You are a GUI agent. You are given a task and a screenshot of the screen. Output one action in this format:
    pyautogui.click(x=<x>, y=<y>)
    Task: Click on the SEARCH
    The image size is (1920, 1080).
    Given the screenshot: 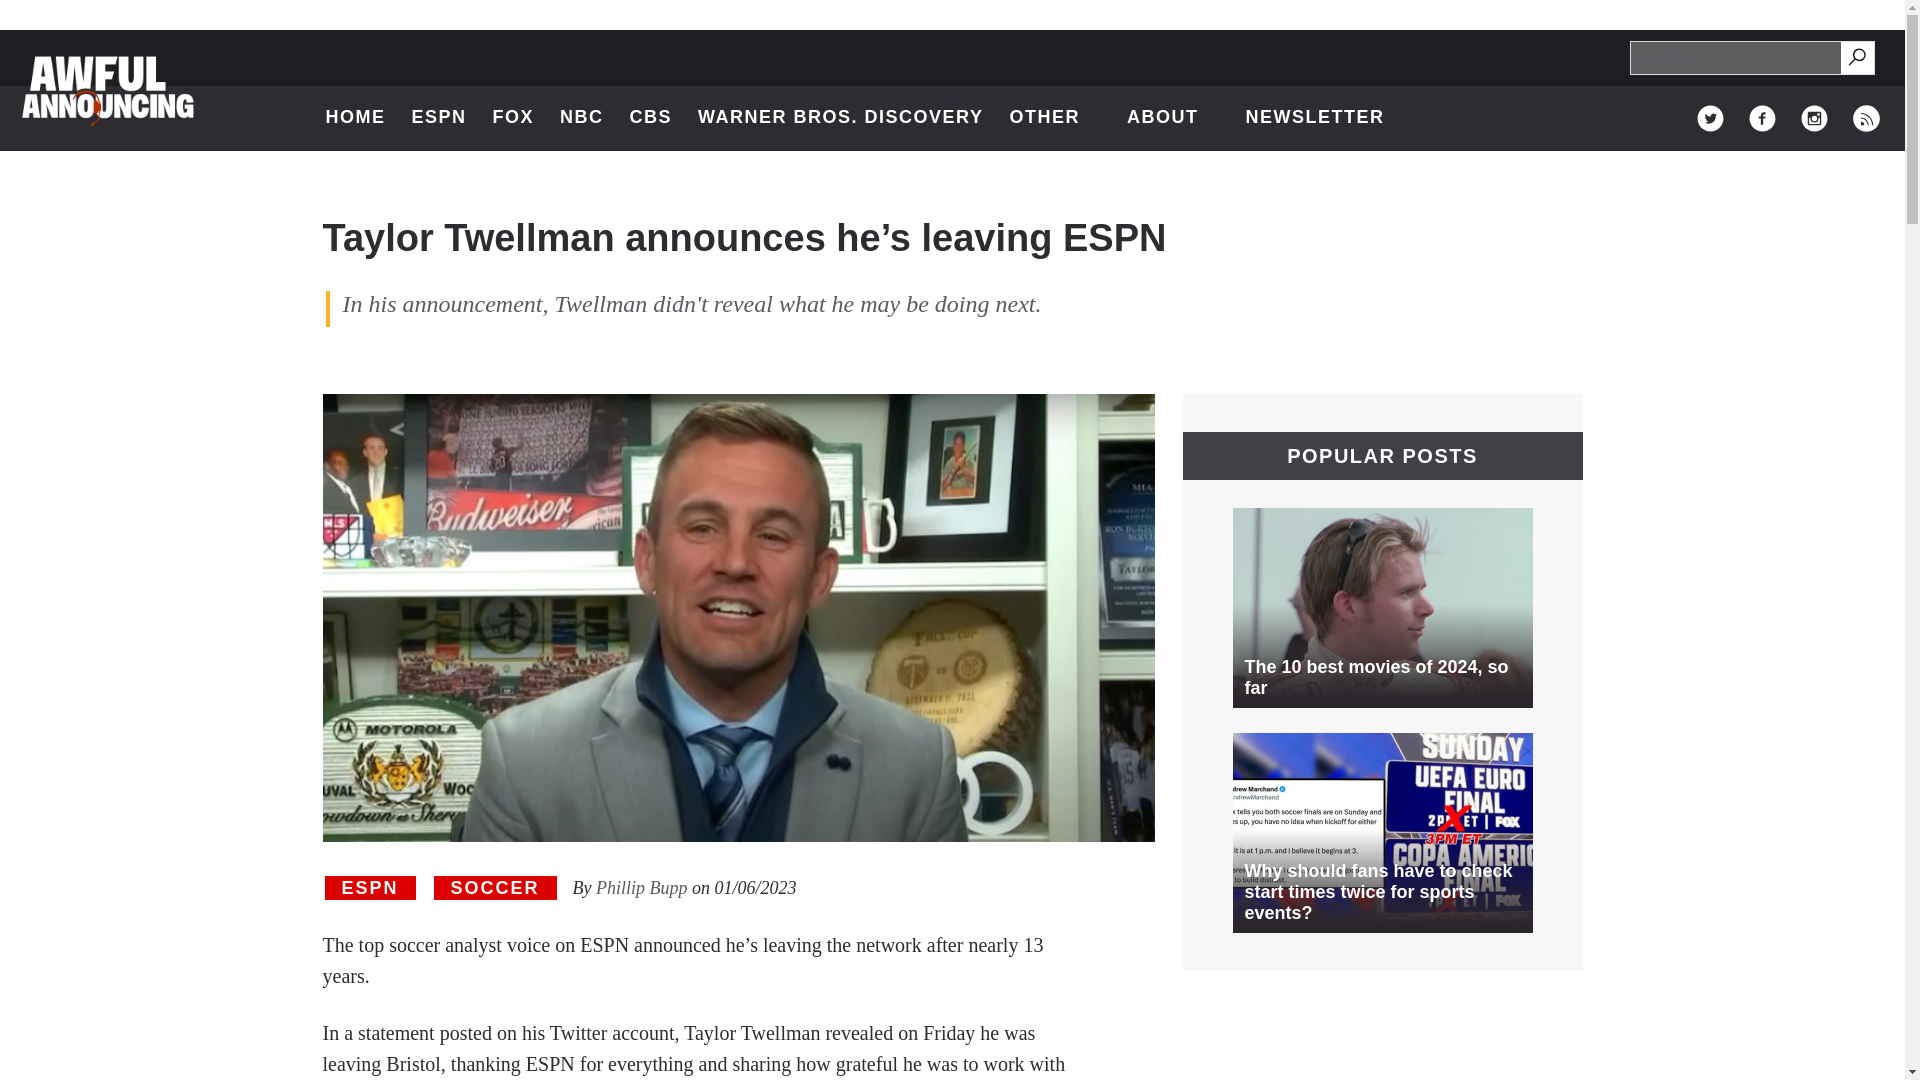 What is the action you would take?
    pyautogui.click(x=1858, y=58)
    